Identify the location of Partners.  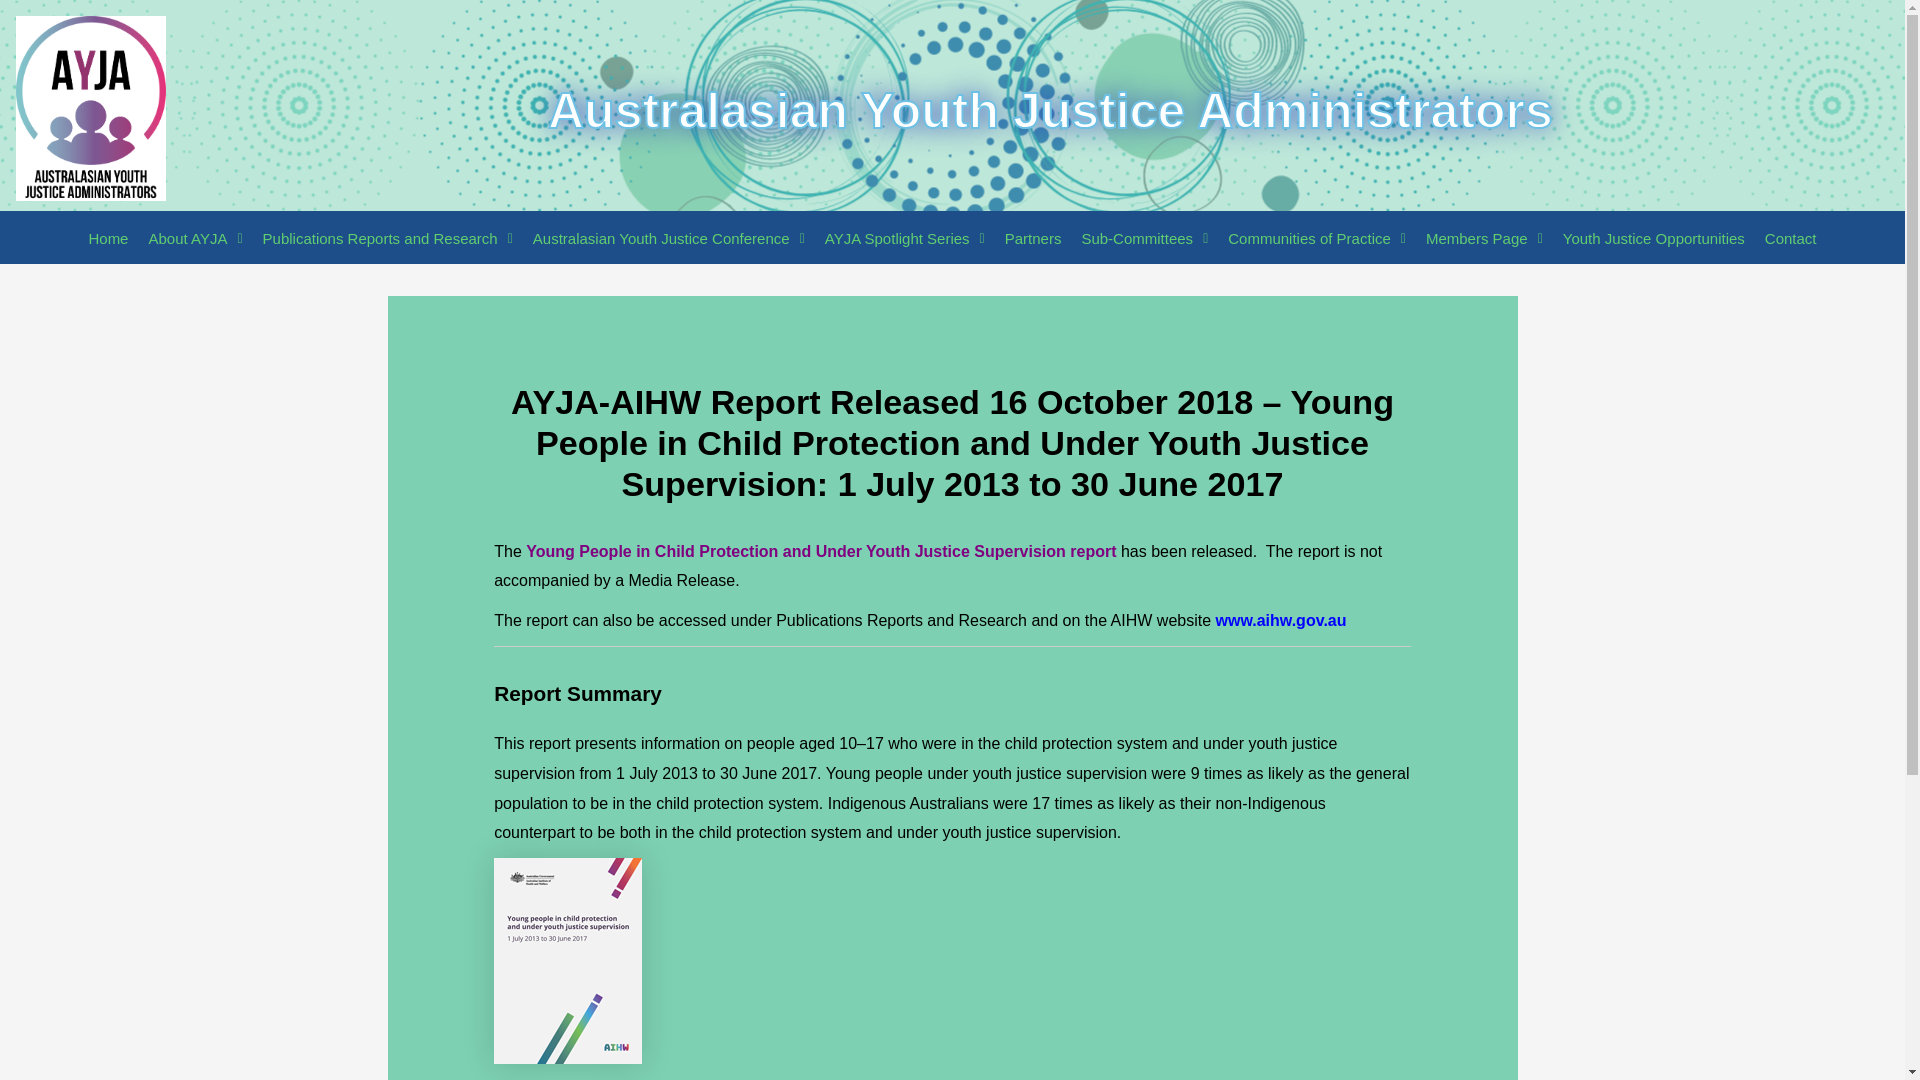
(1032, 238).